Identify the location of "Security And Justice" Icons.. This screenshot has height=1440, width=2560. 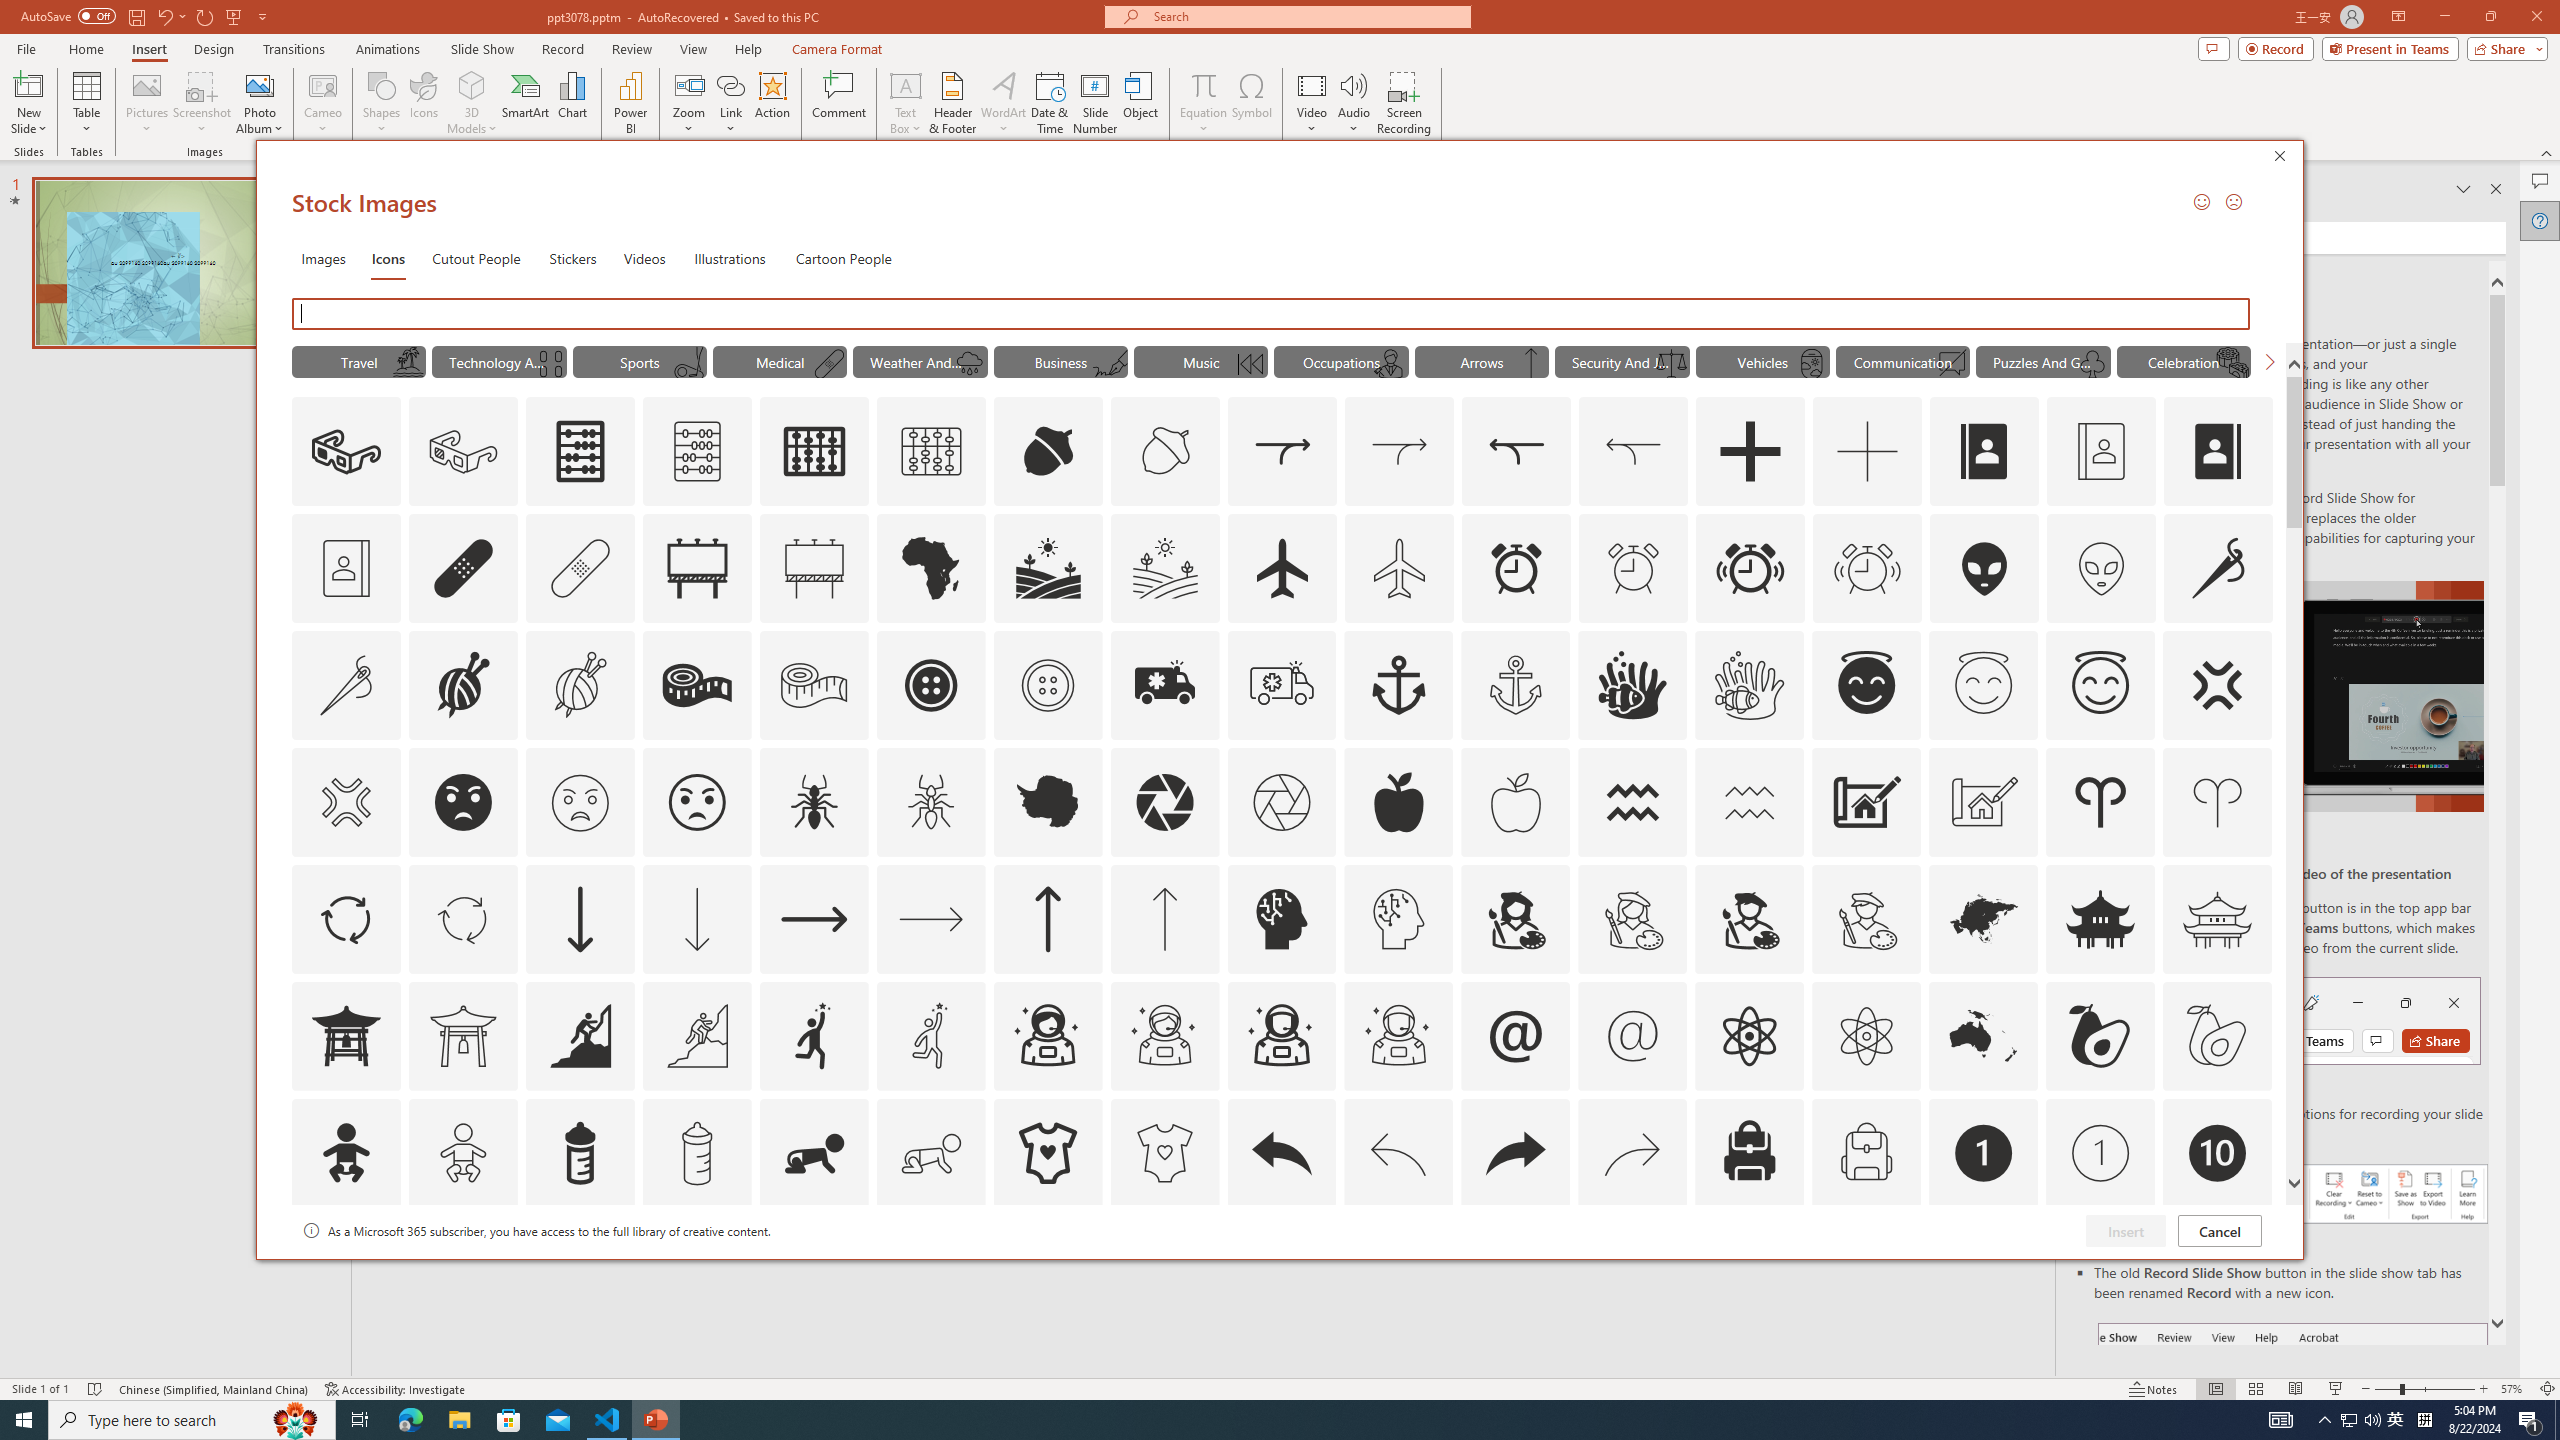
(1621, 361).